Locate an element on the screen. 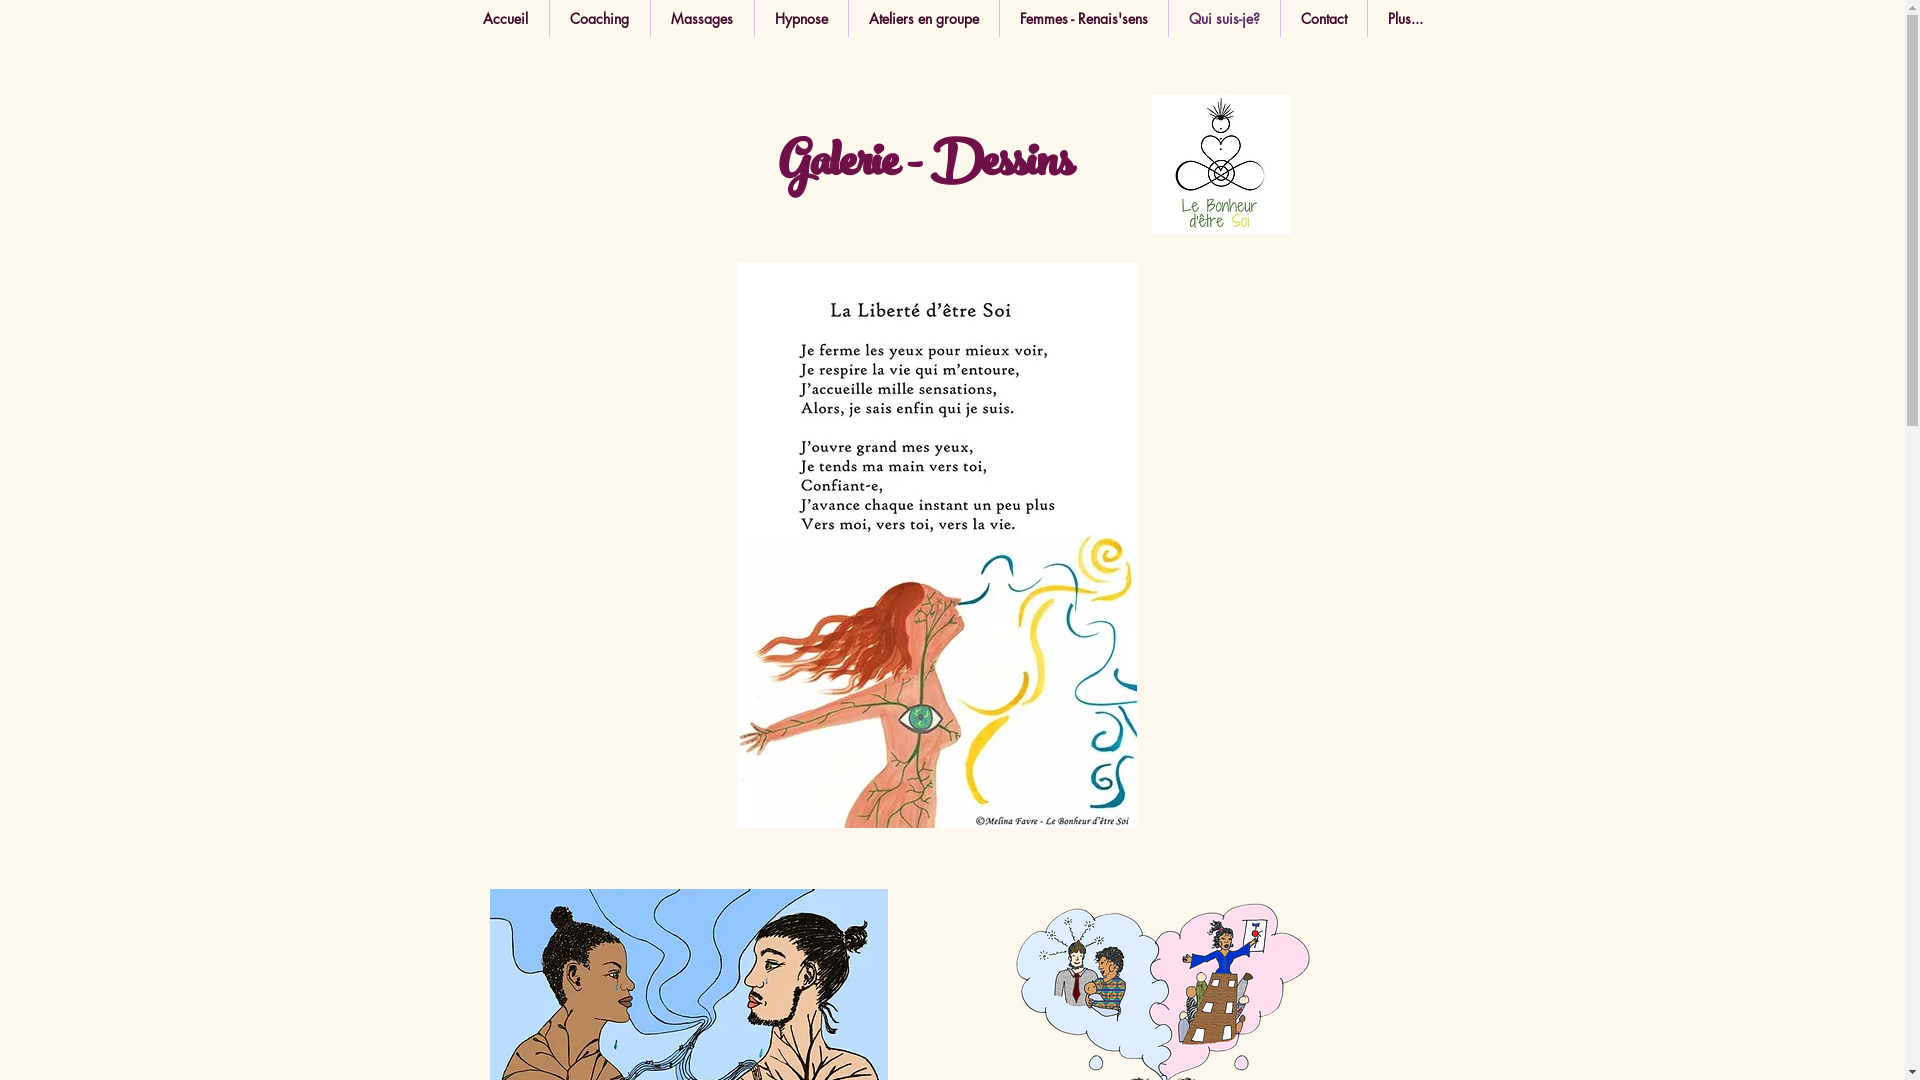 The height and width of the screenshot is (1080, 1920). Ateliers en groupe is located at coordinates (923, 18).